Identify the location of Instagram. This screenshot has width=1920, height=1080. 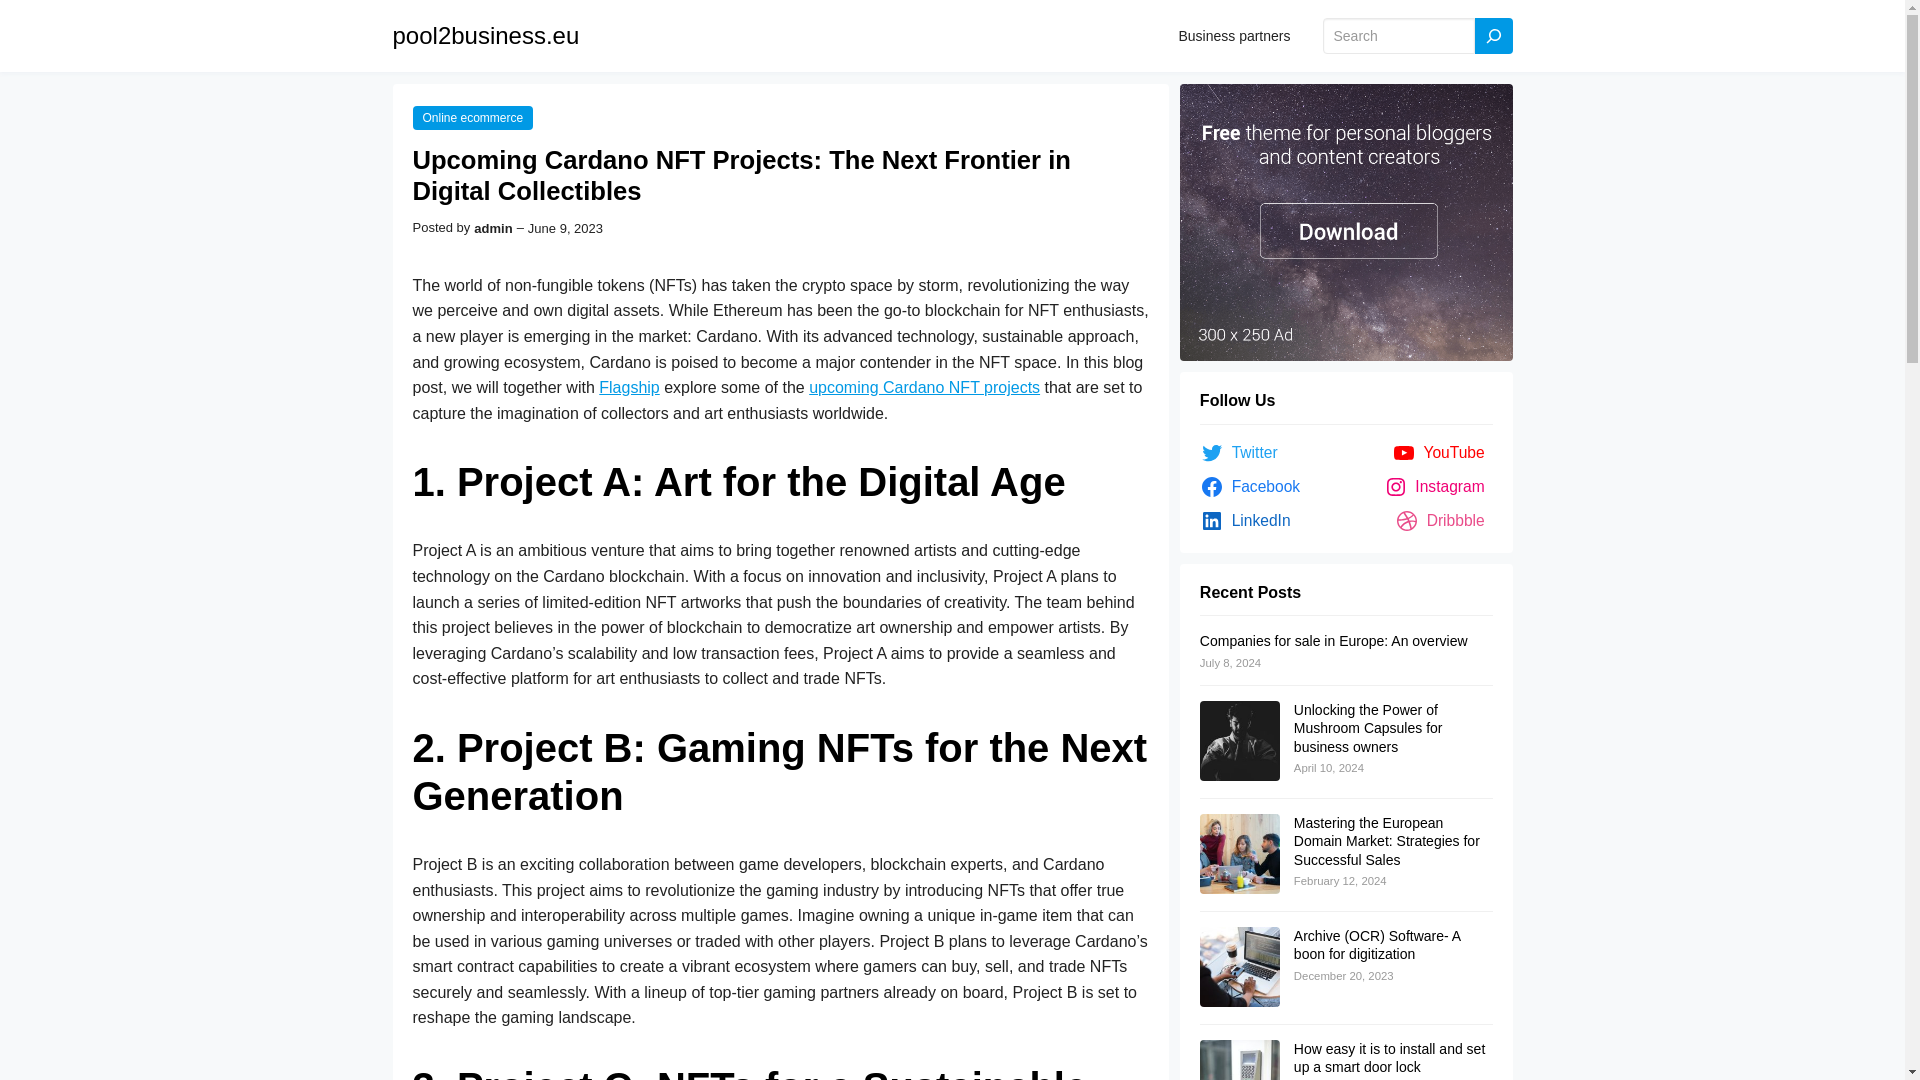
(1438, 486).